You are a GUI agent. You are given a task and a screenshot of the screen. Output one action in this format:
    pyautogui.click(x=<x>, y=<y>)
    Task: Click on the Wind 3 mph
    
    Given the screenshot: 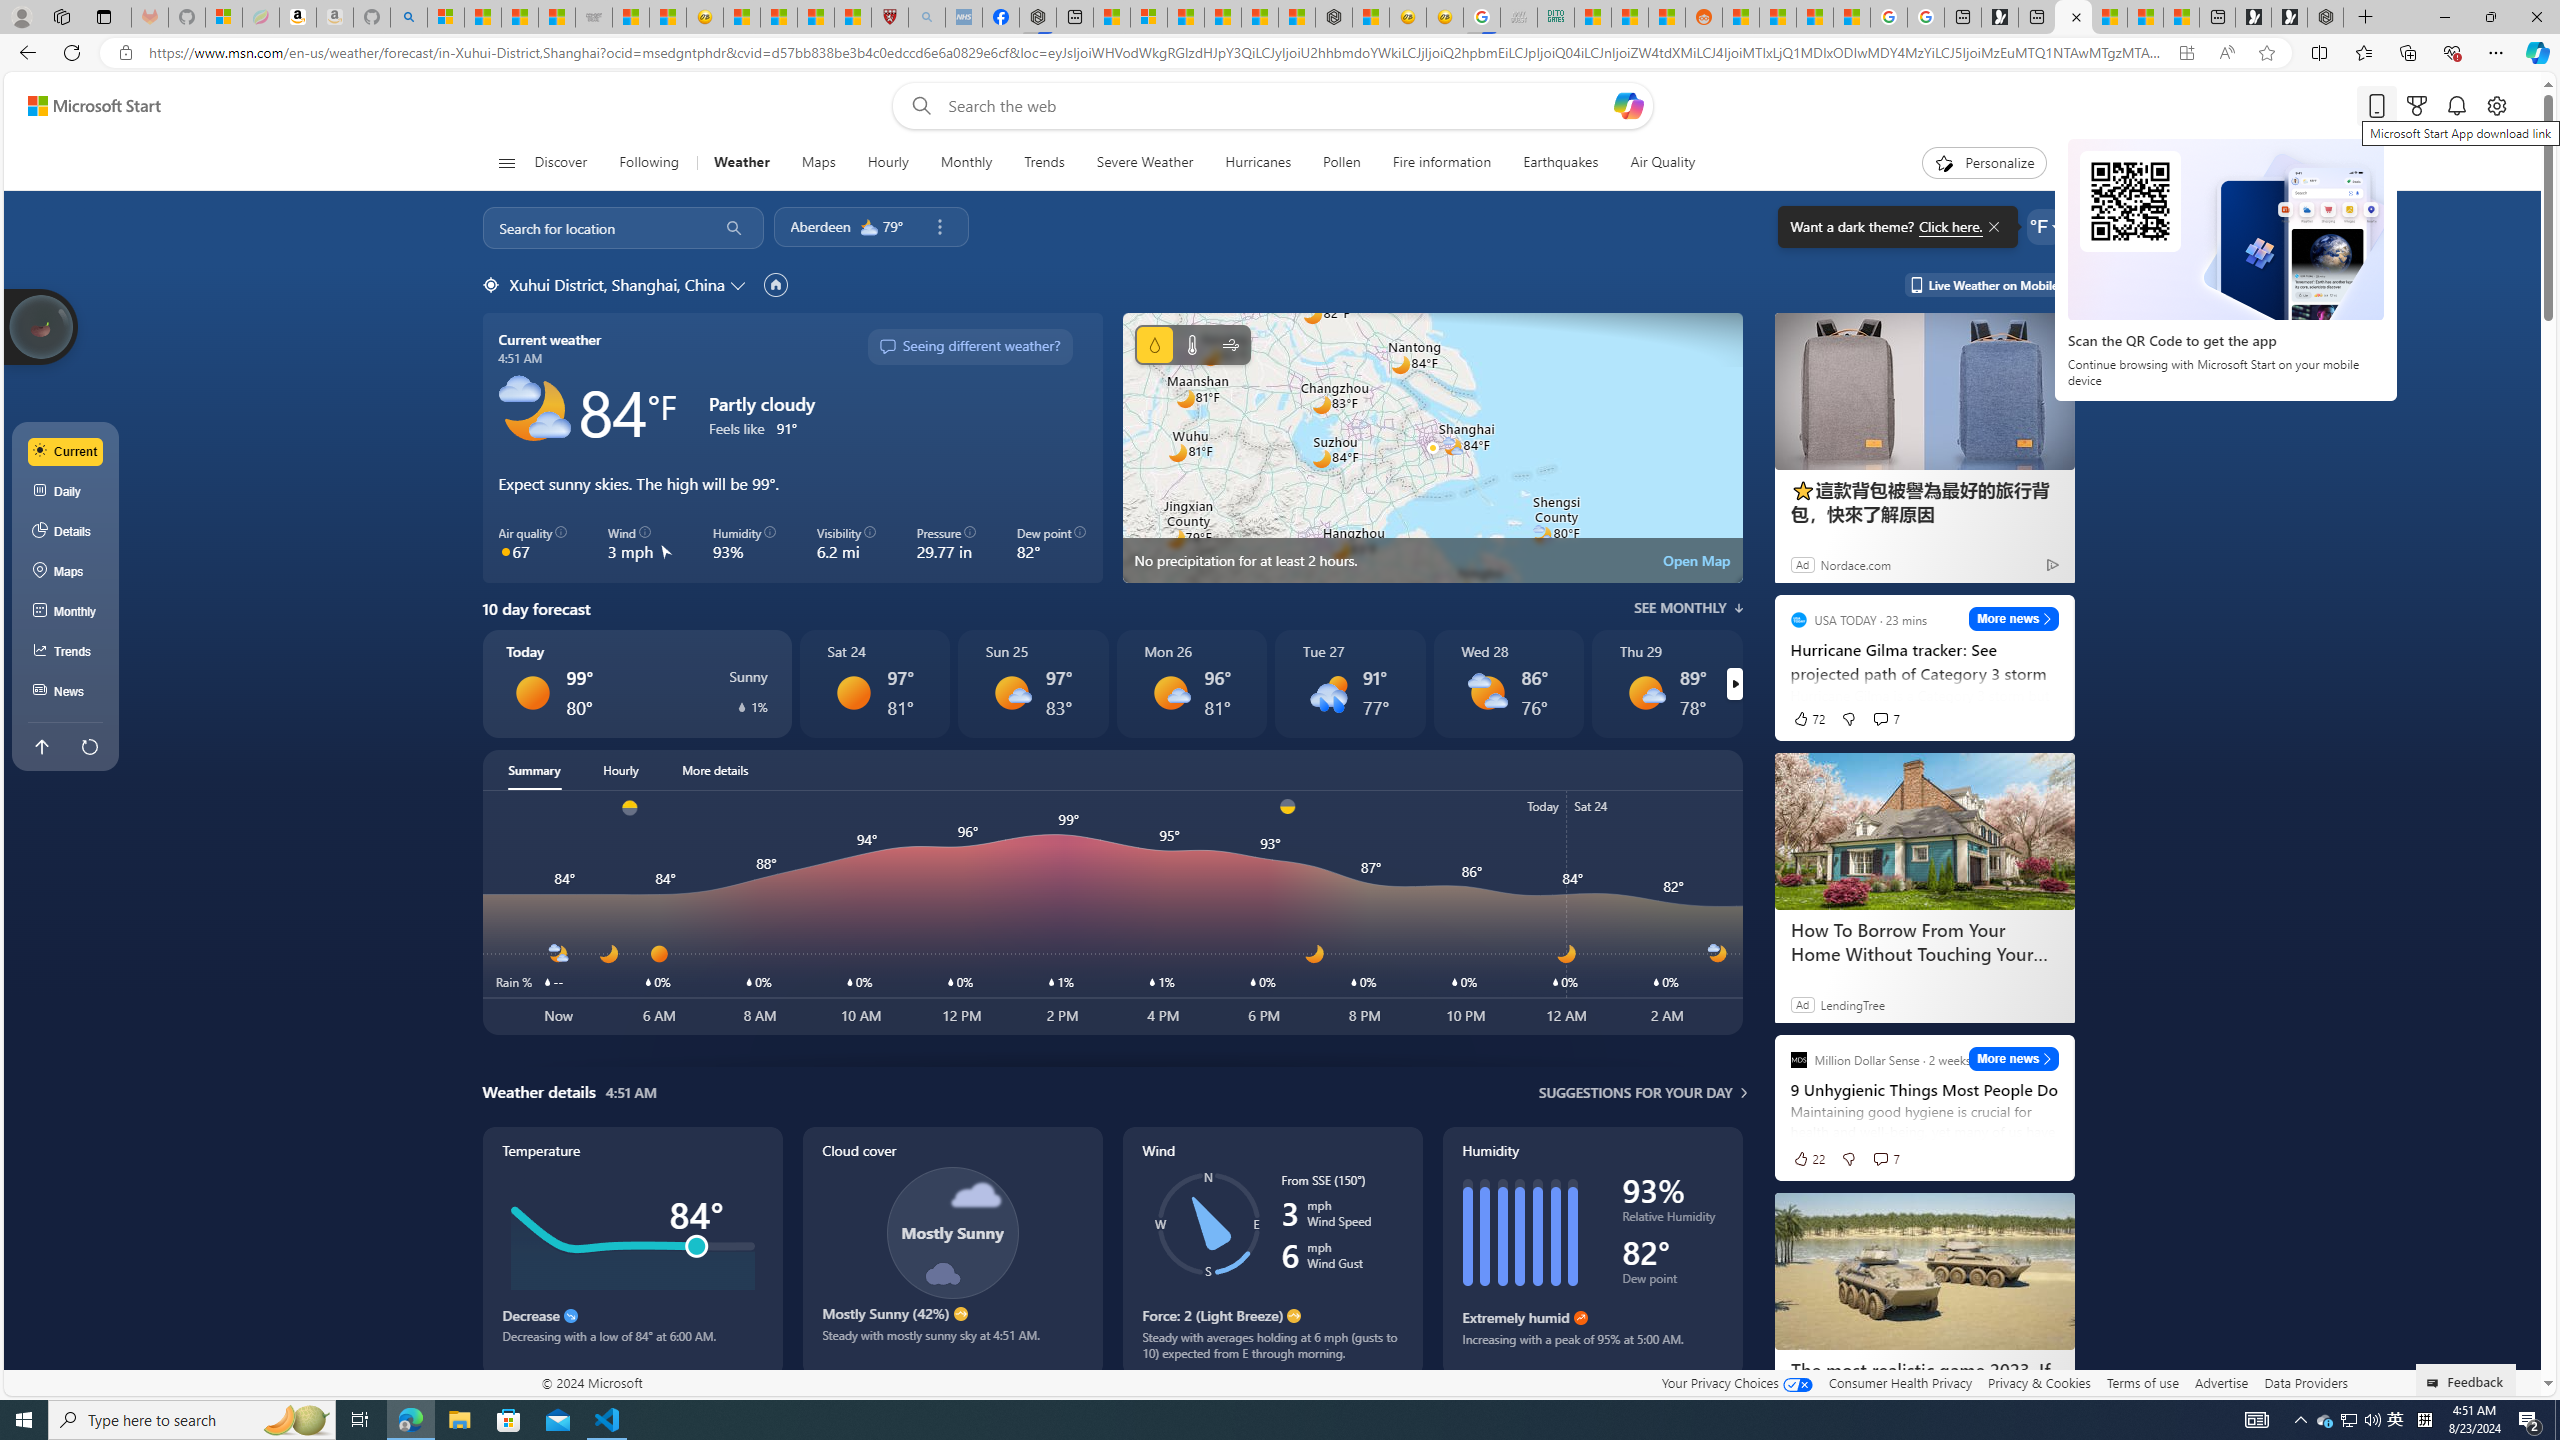 What is the action you would take?
    pyautogui.click(x=640, y=544)
    